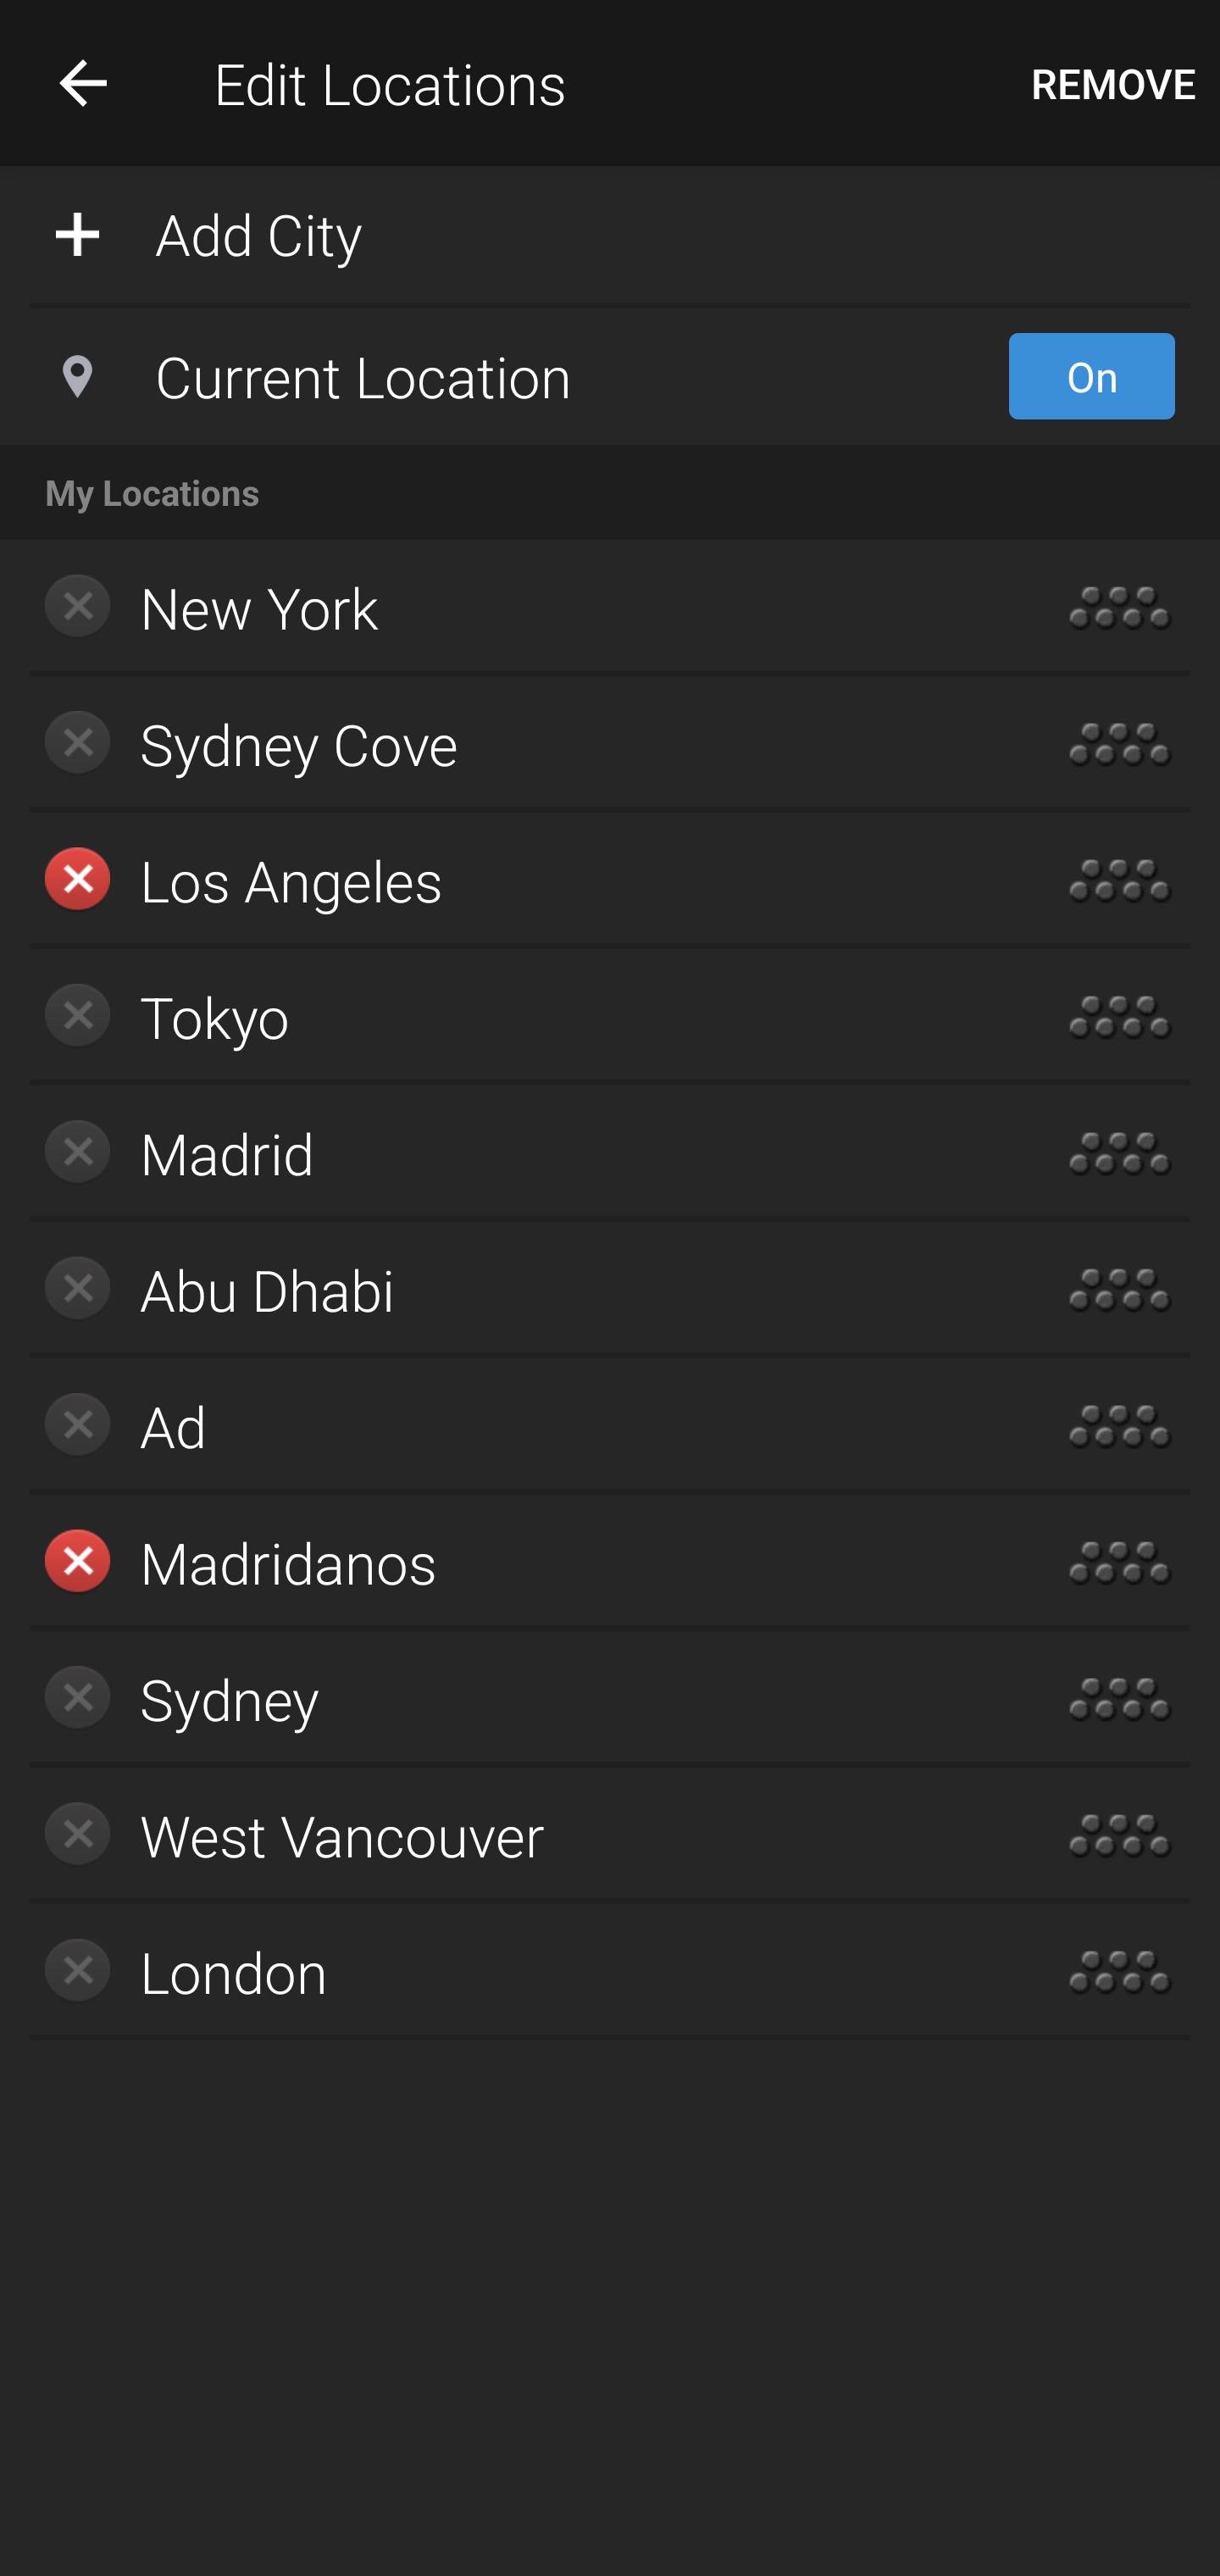 The height and width of the screenshot is (2576, 1220). What do you see at coordinates (512, 744) in the screenshot?
I see `Delete: Sydney Cove Sydney Cove` at bounding box center [512, 744].